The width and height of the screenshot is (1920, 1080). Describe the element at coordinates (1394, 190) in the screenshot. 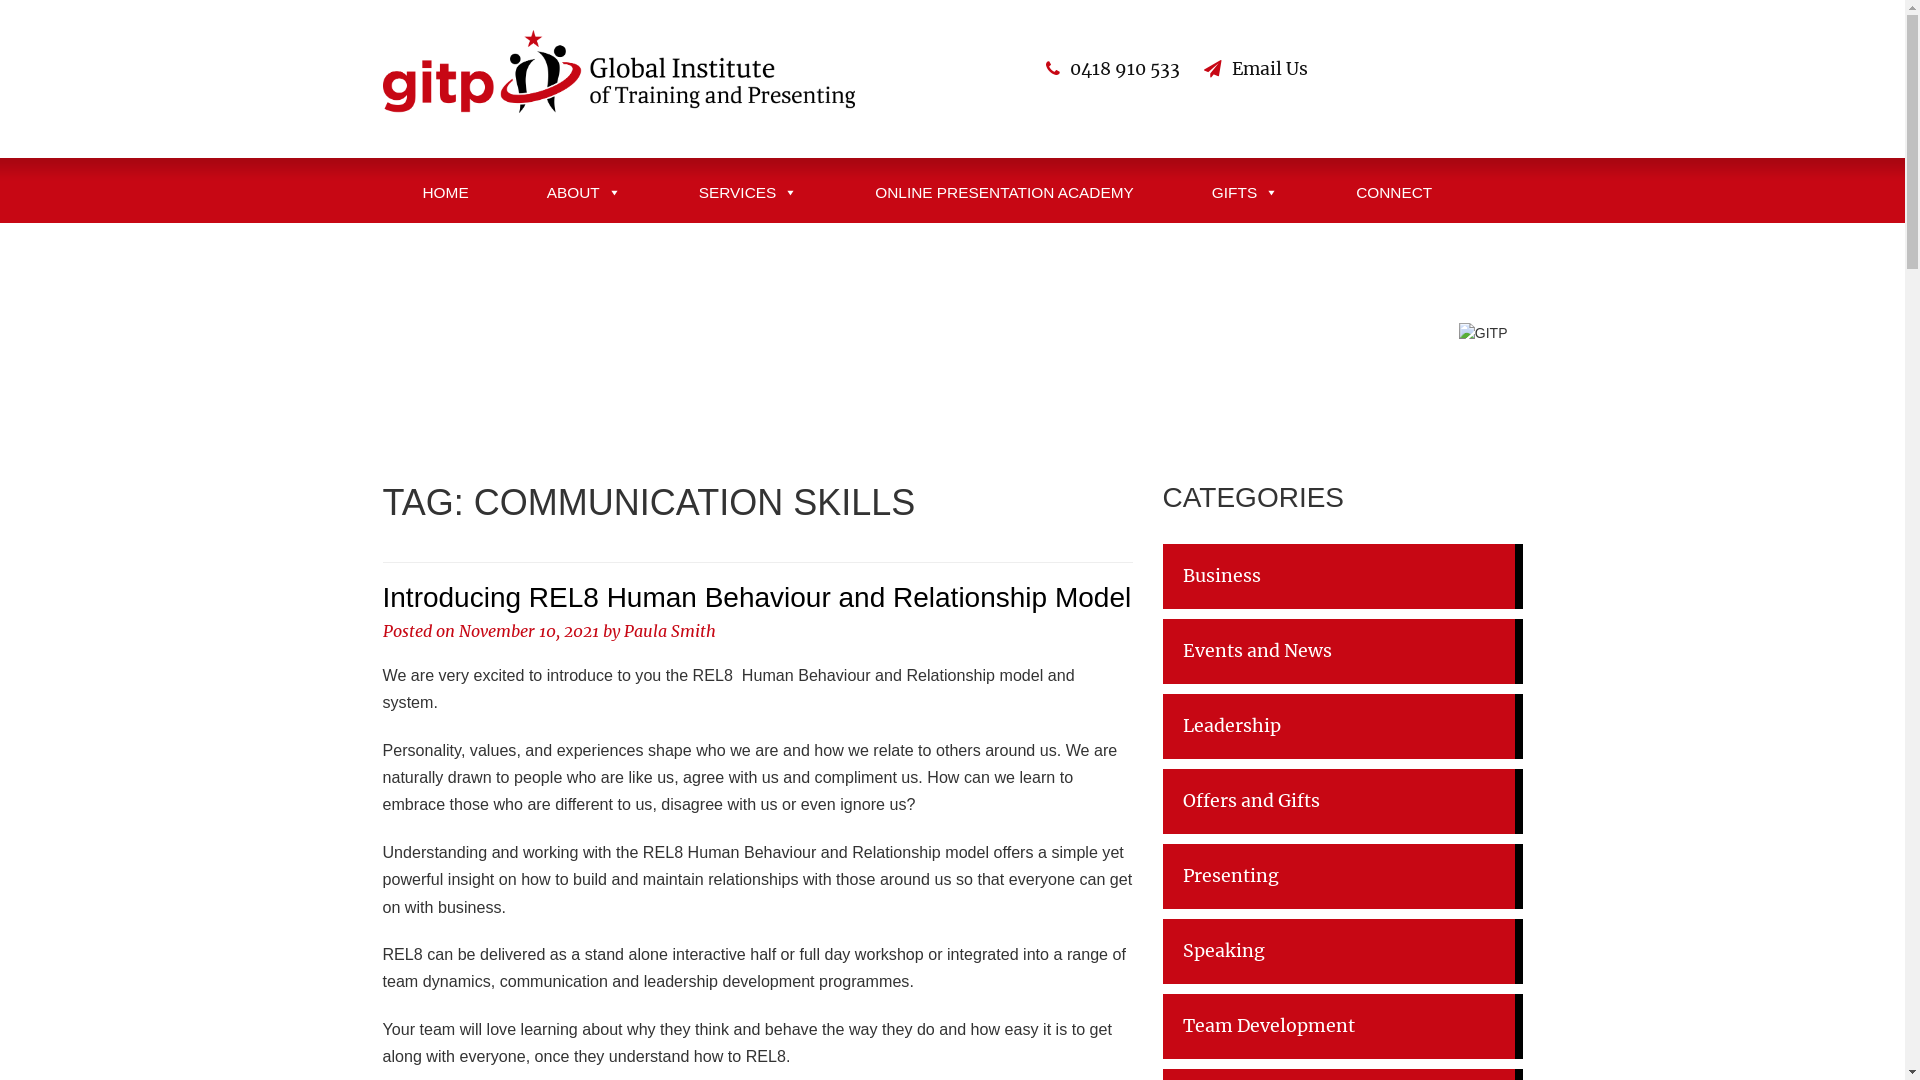

I see `CONNECT` at that location.